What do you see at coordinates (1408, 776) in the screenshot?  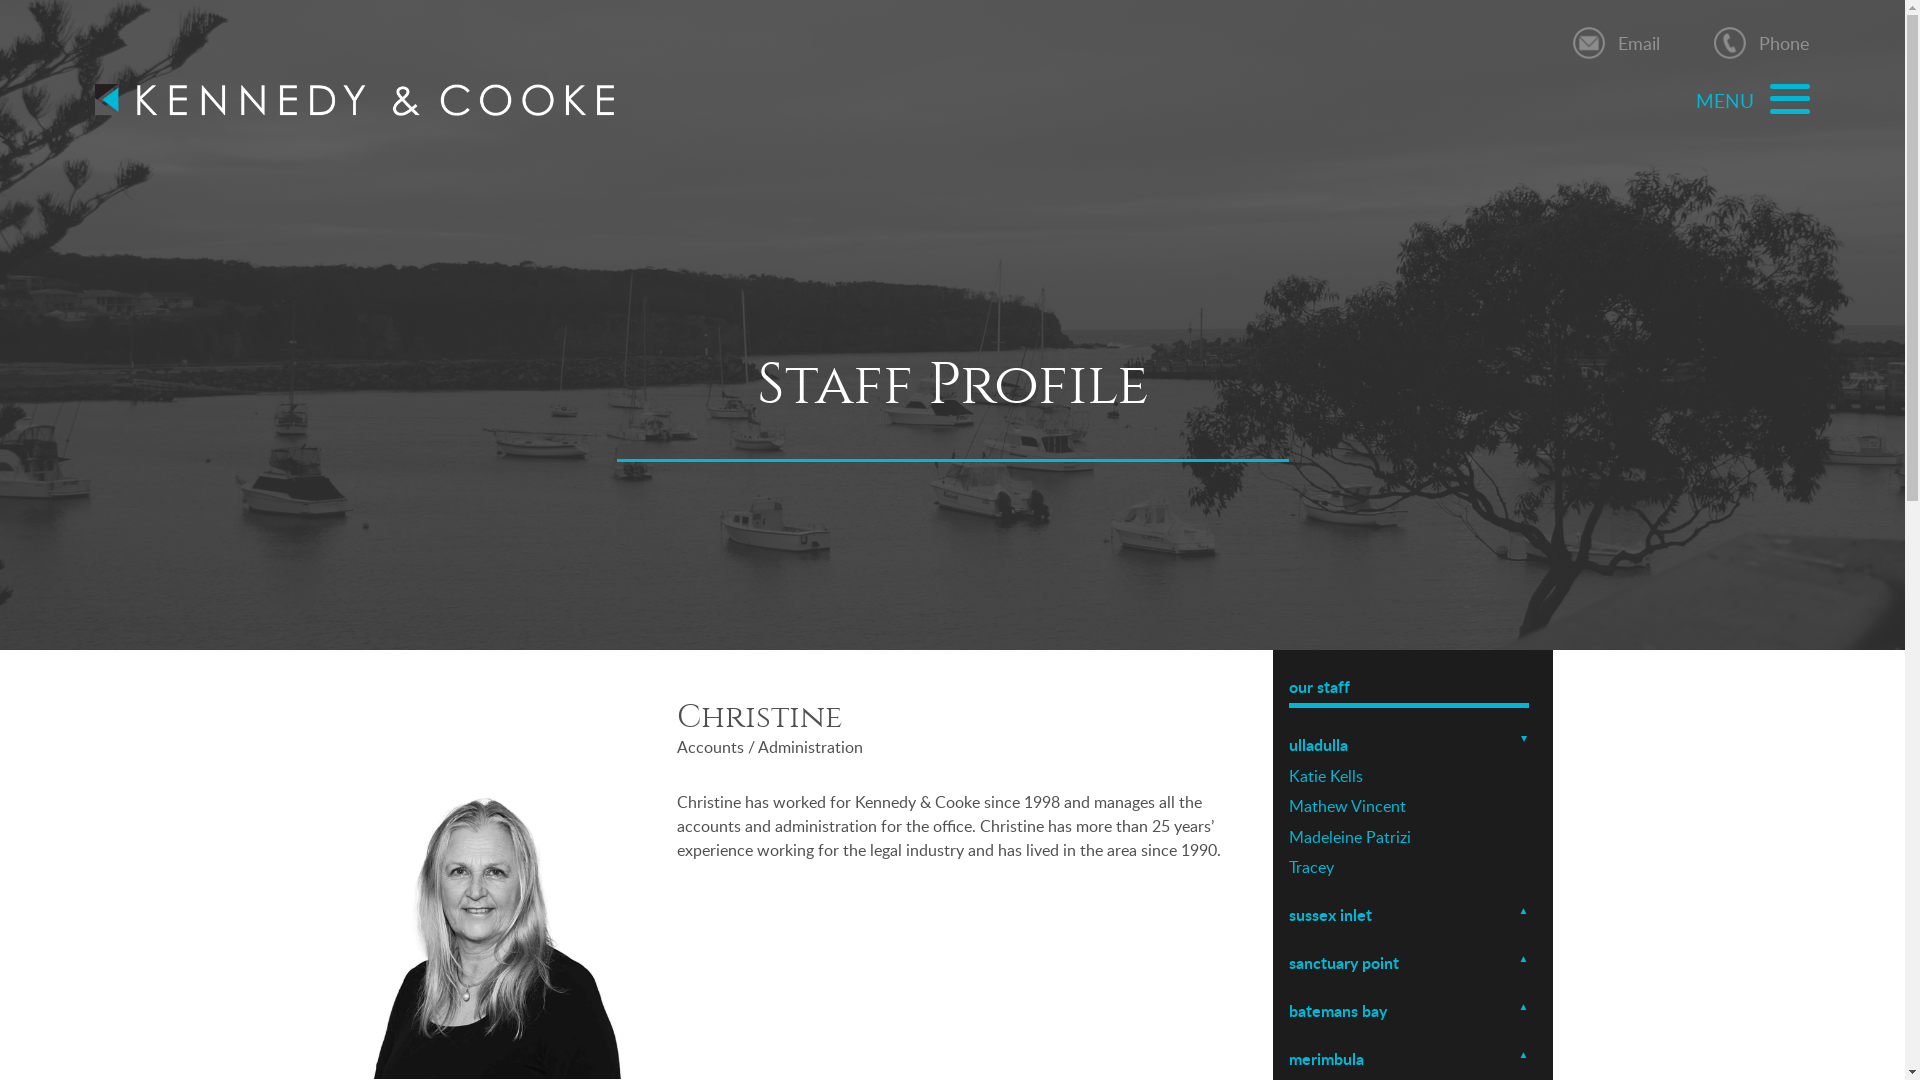 I see `Katie Kells` at bounding box center [1408, 776].